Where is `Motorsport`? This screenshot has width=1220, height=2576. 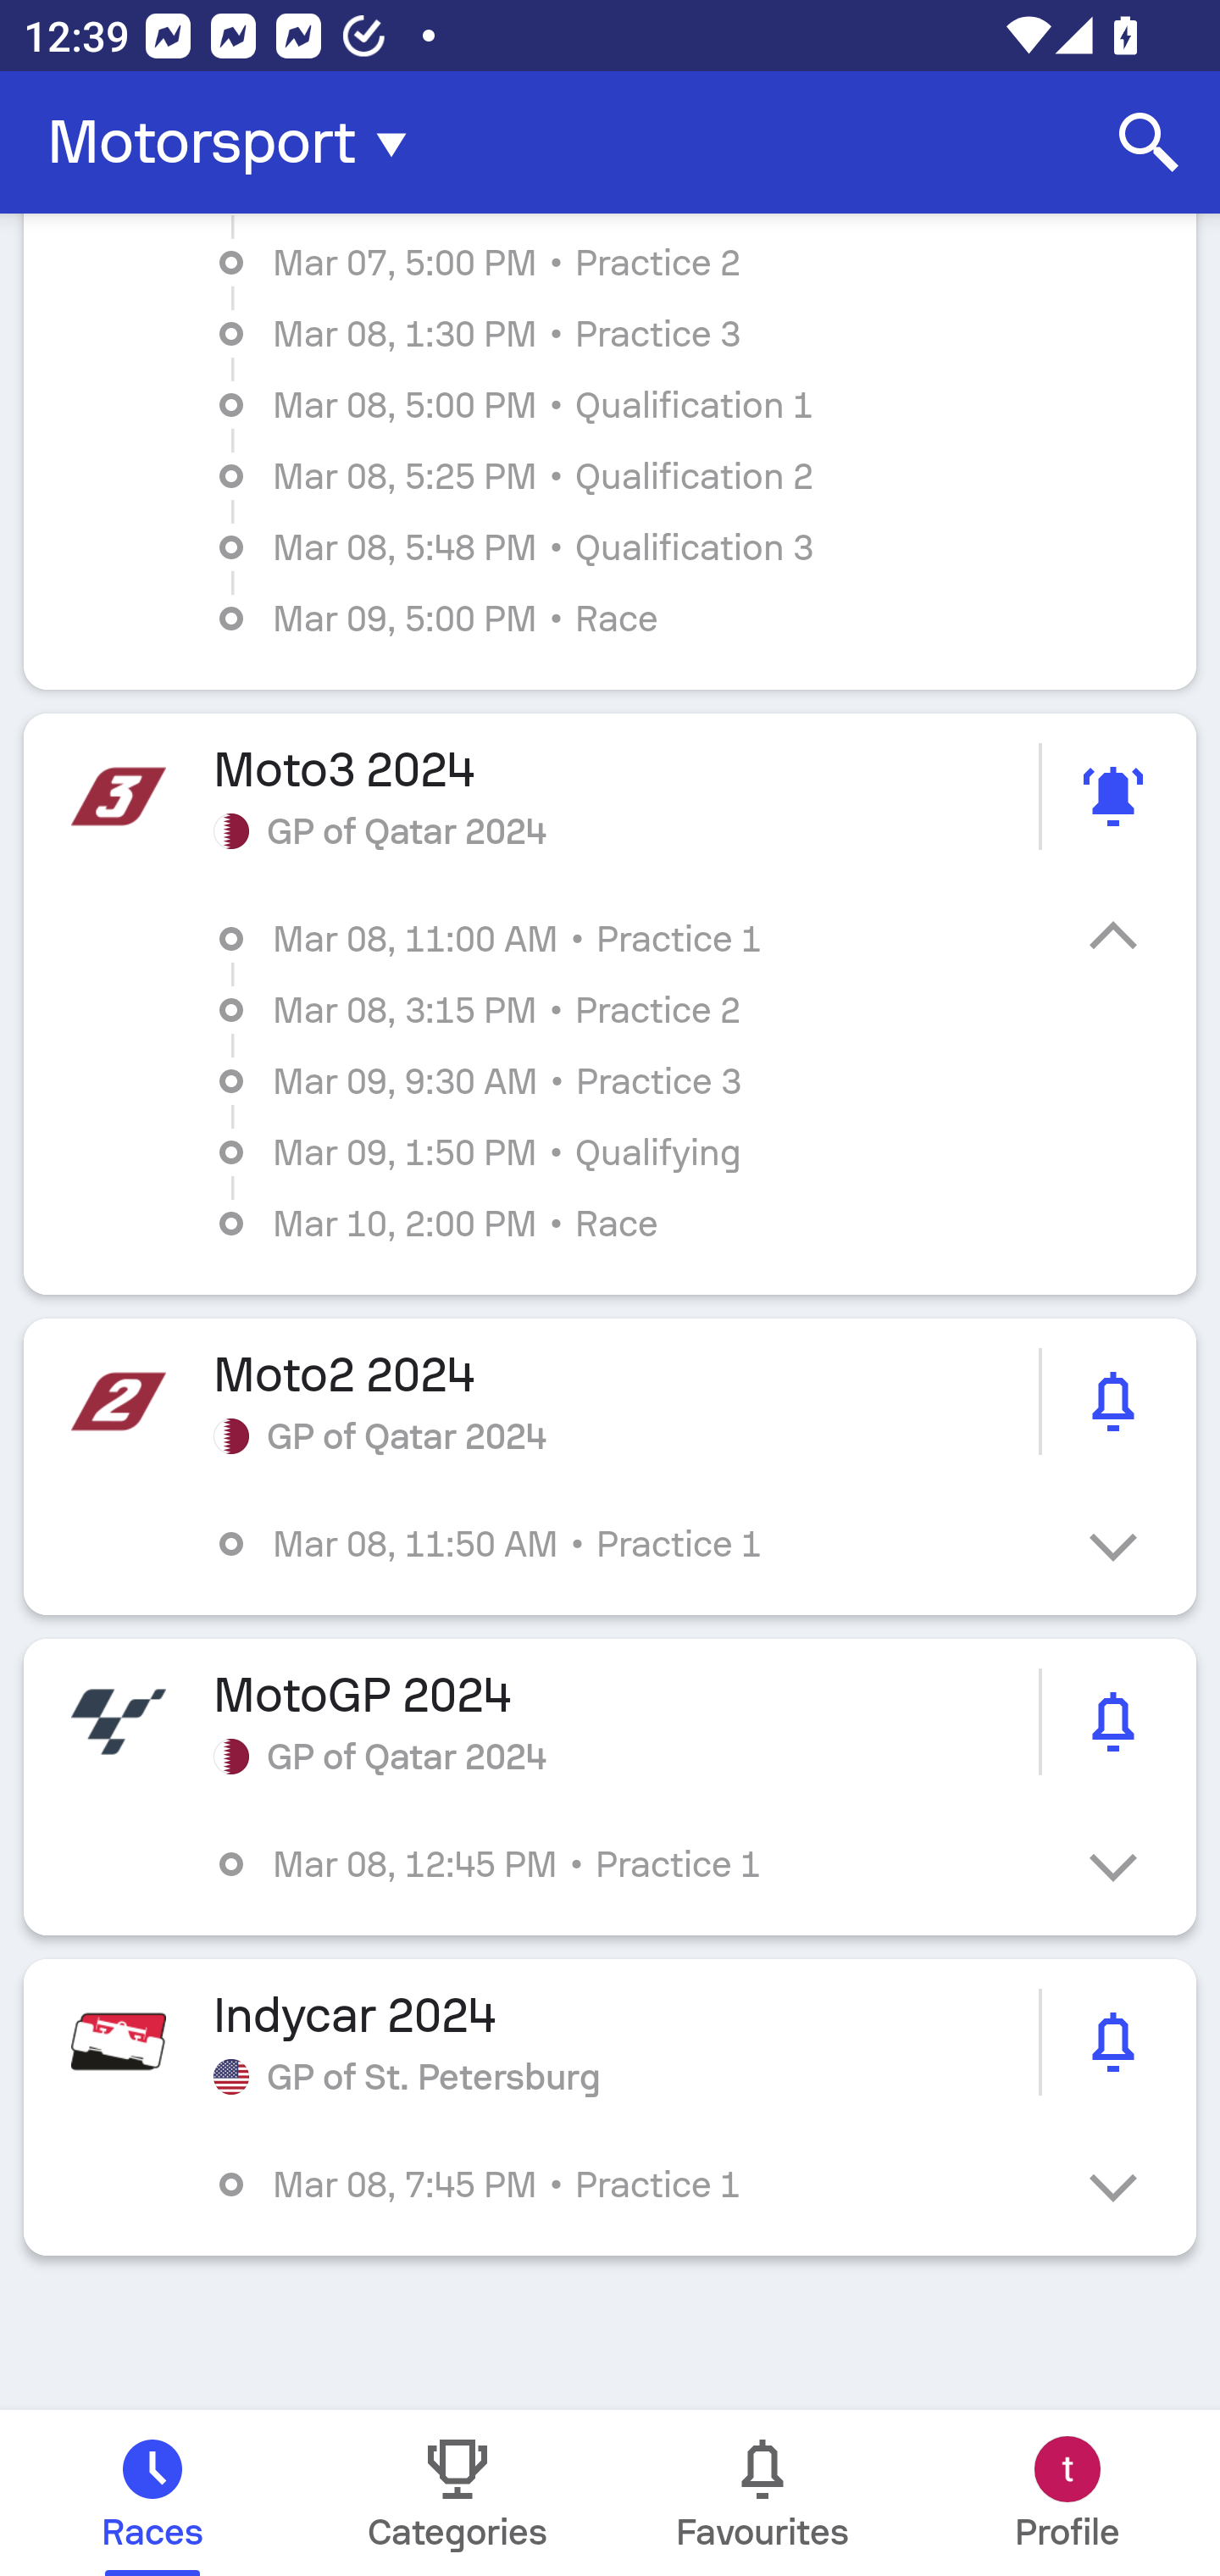
Motorsport is located at coordinates (237, 142).